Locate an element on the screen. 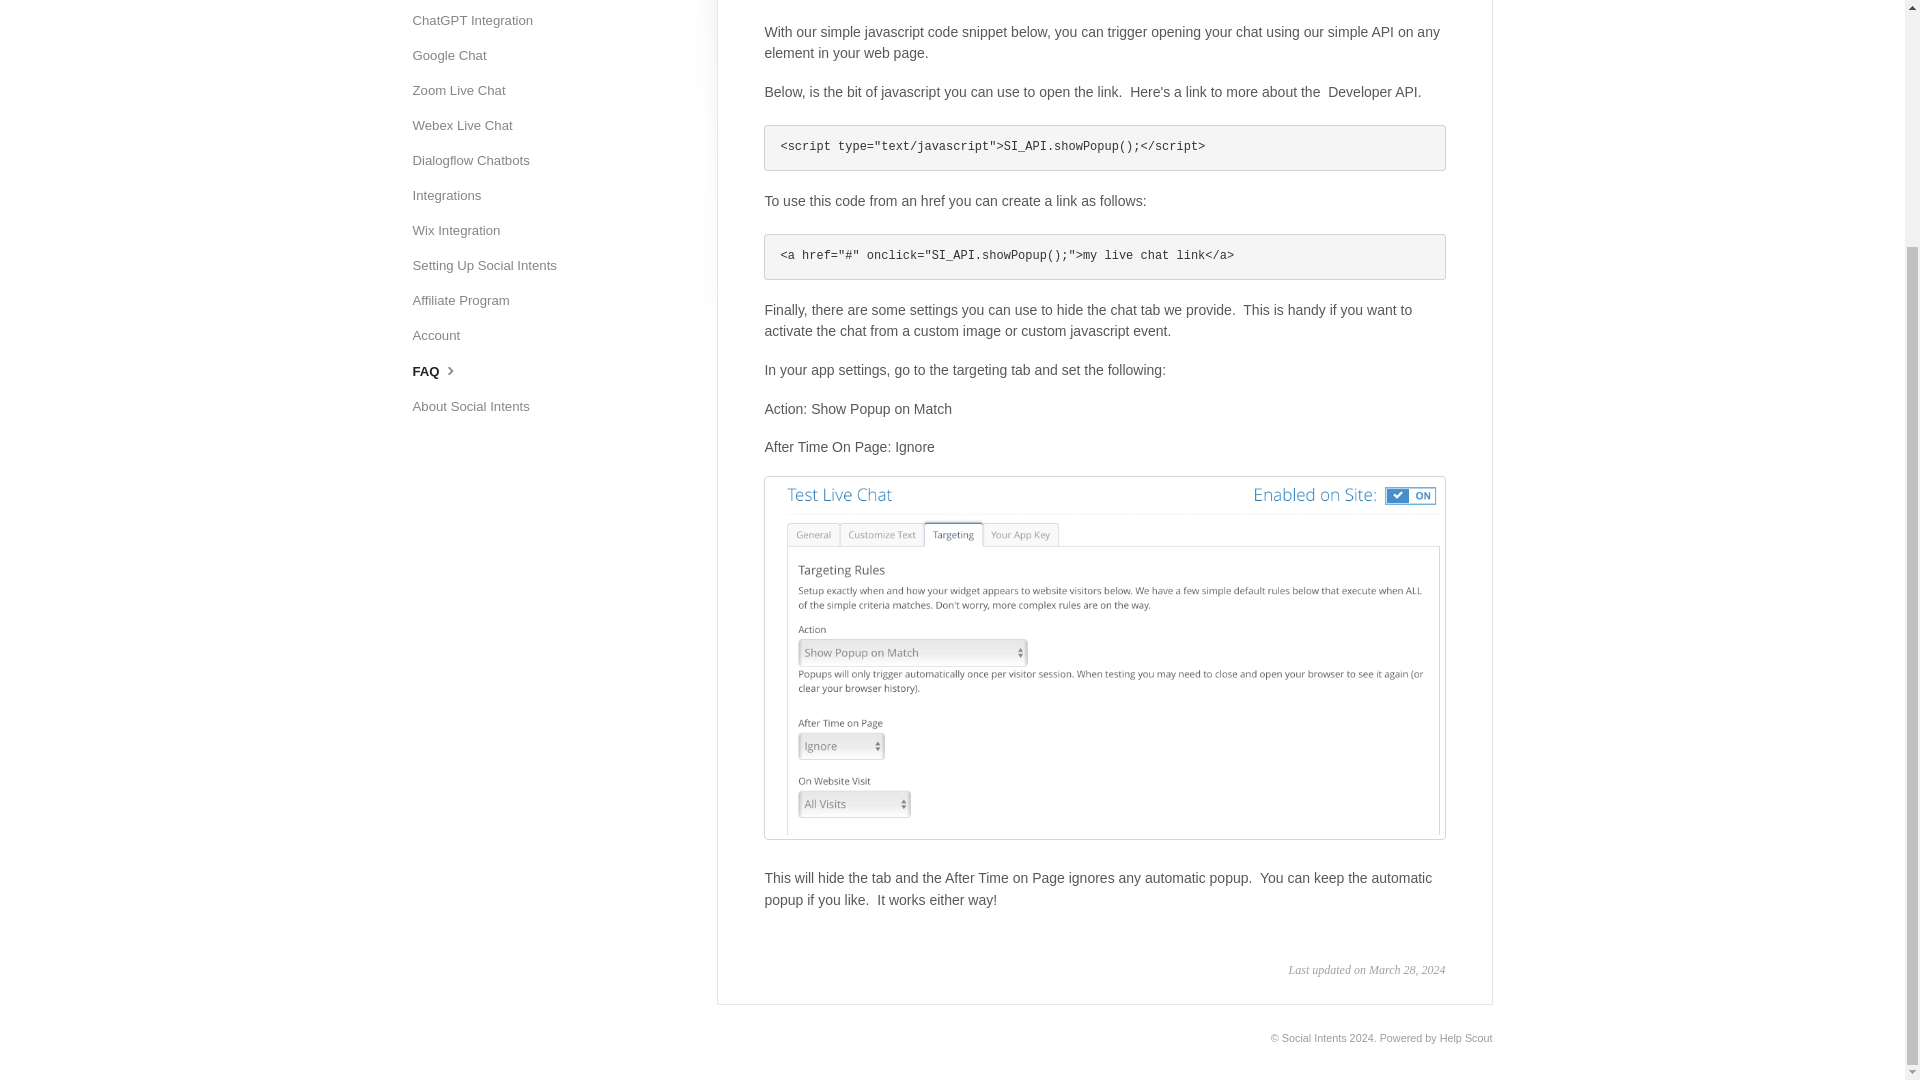 This screenshot has height=1080, width=1920. ChatGPT Integration is located at coordinates (480, 20).